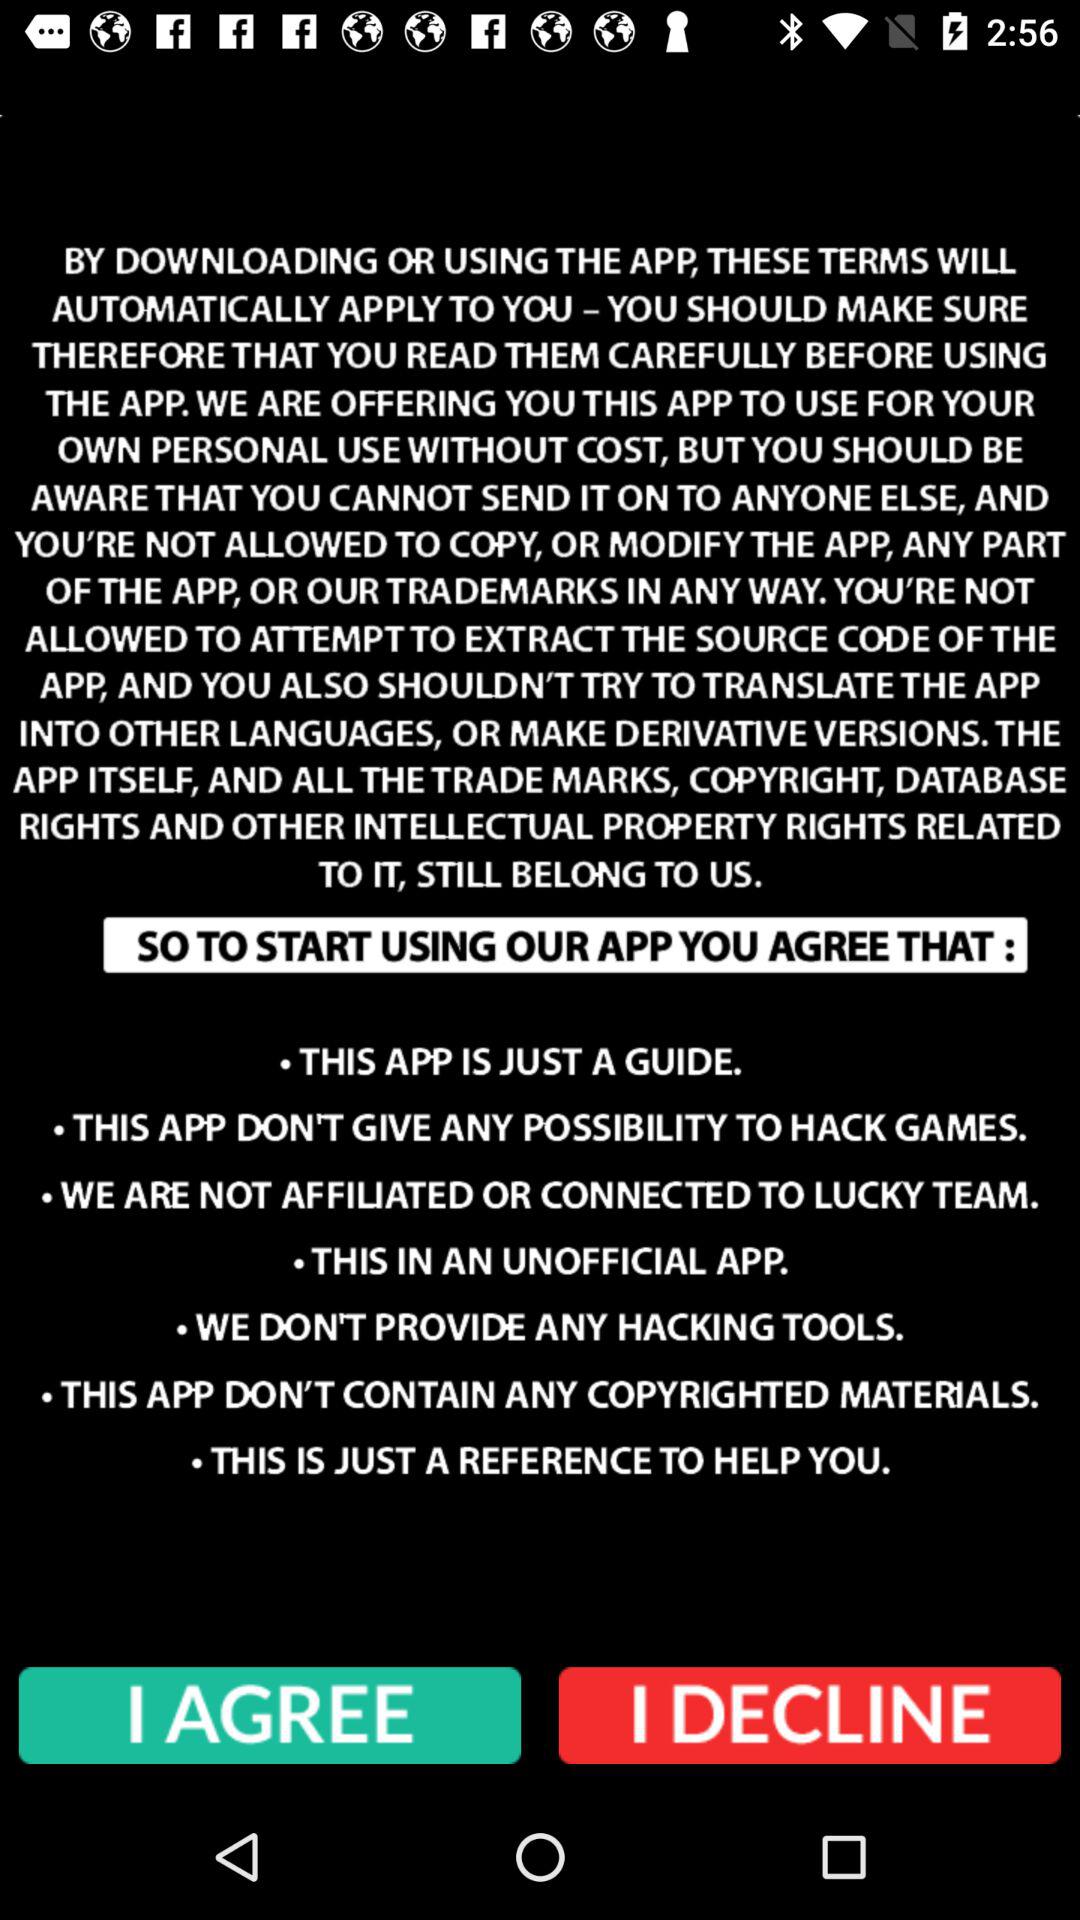  I want to click on go to previous, so click(810, 1716).